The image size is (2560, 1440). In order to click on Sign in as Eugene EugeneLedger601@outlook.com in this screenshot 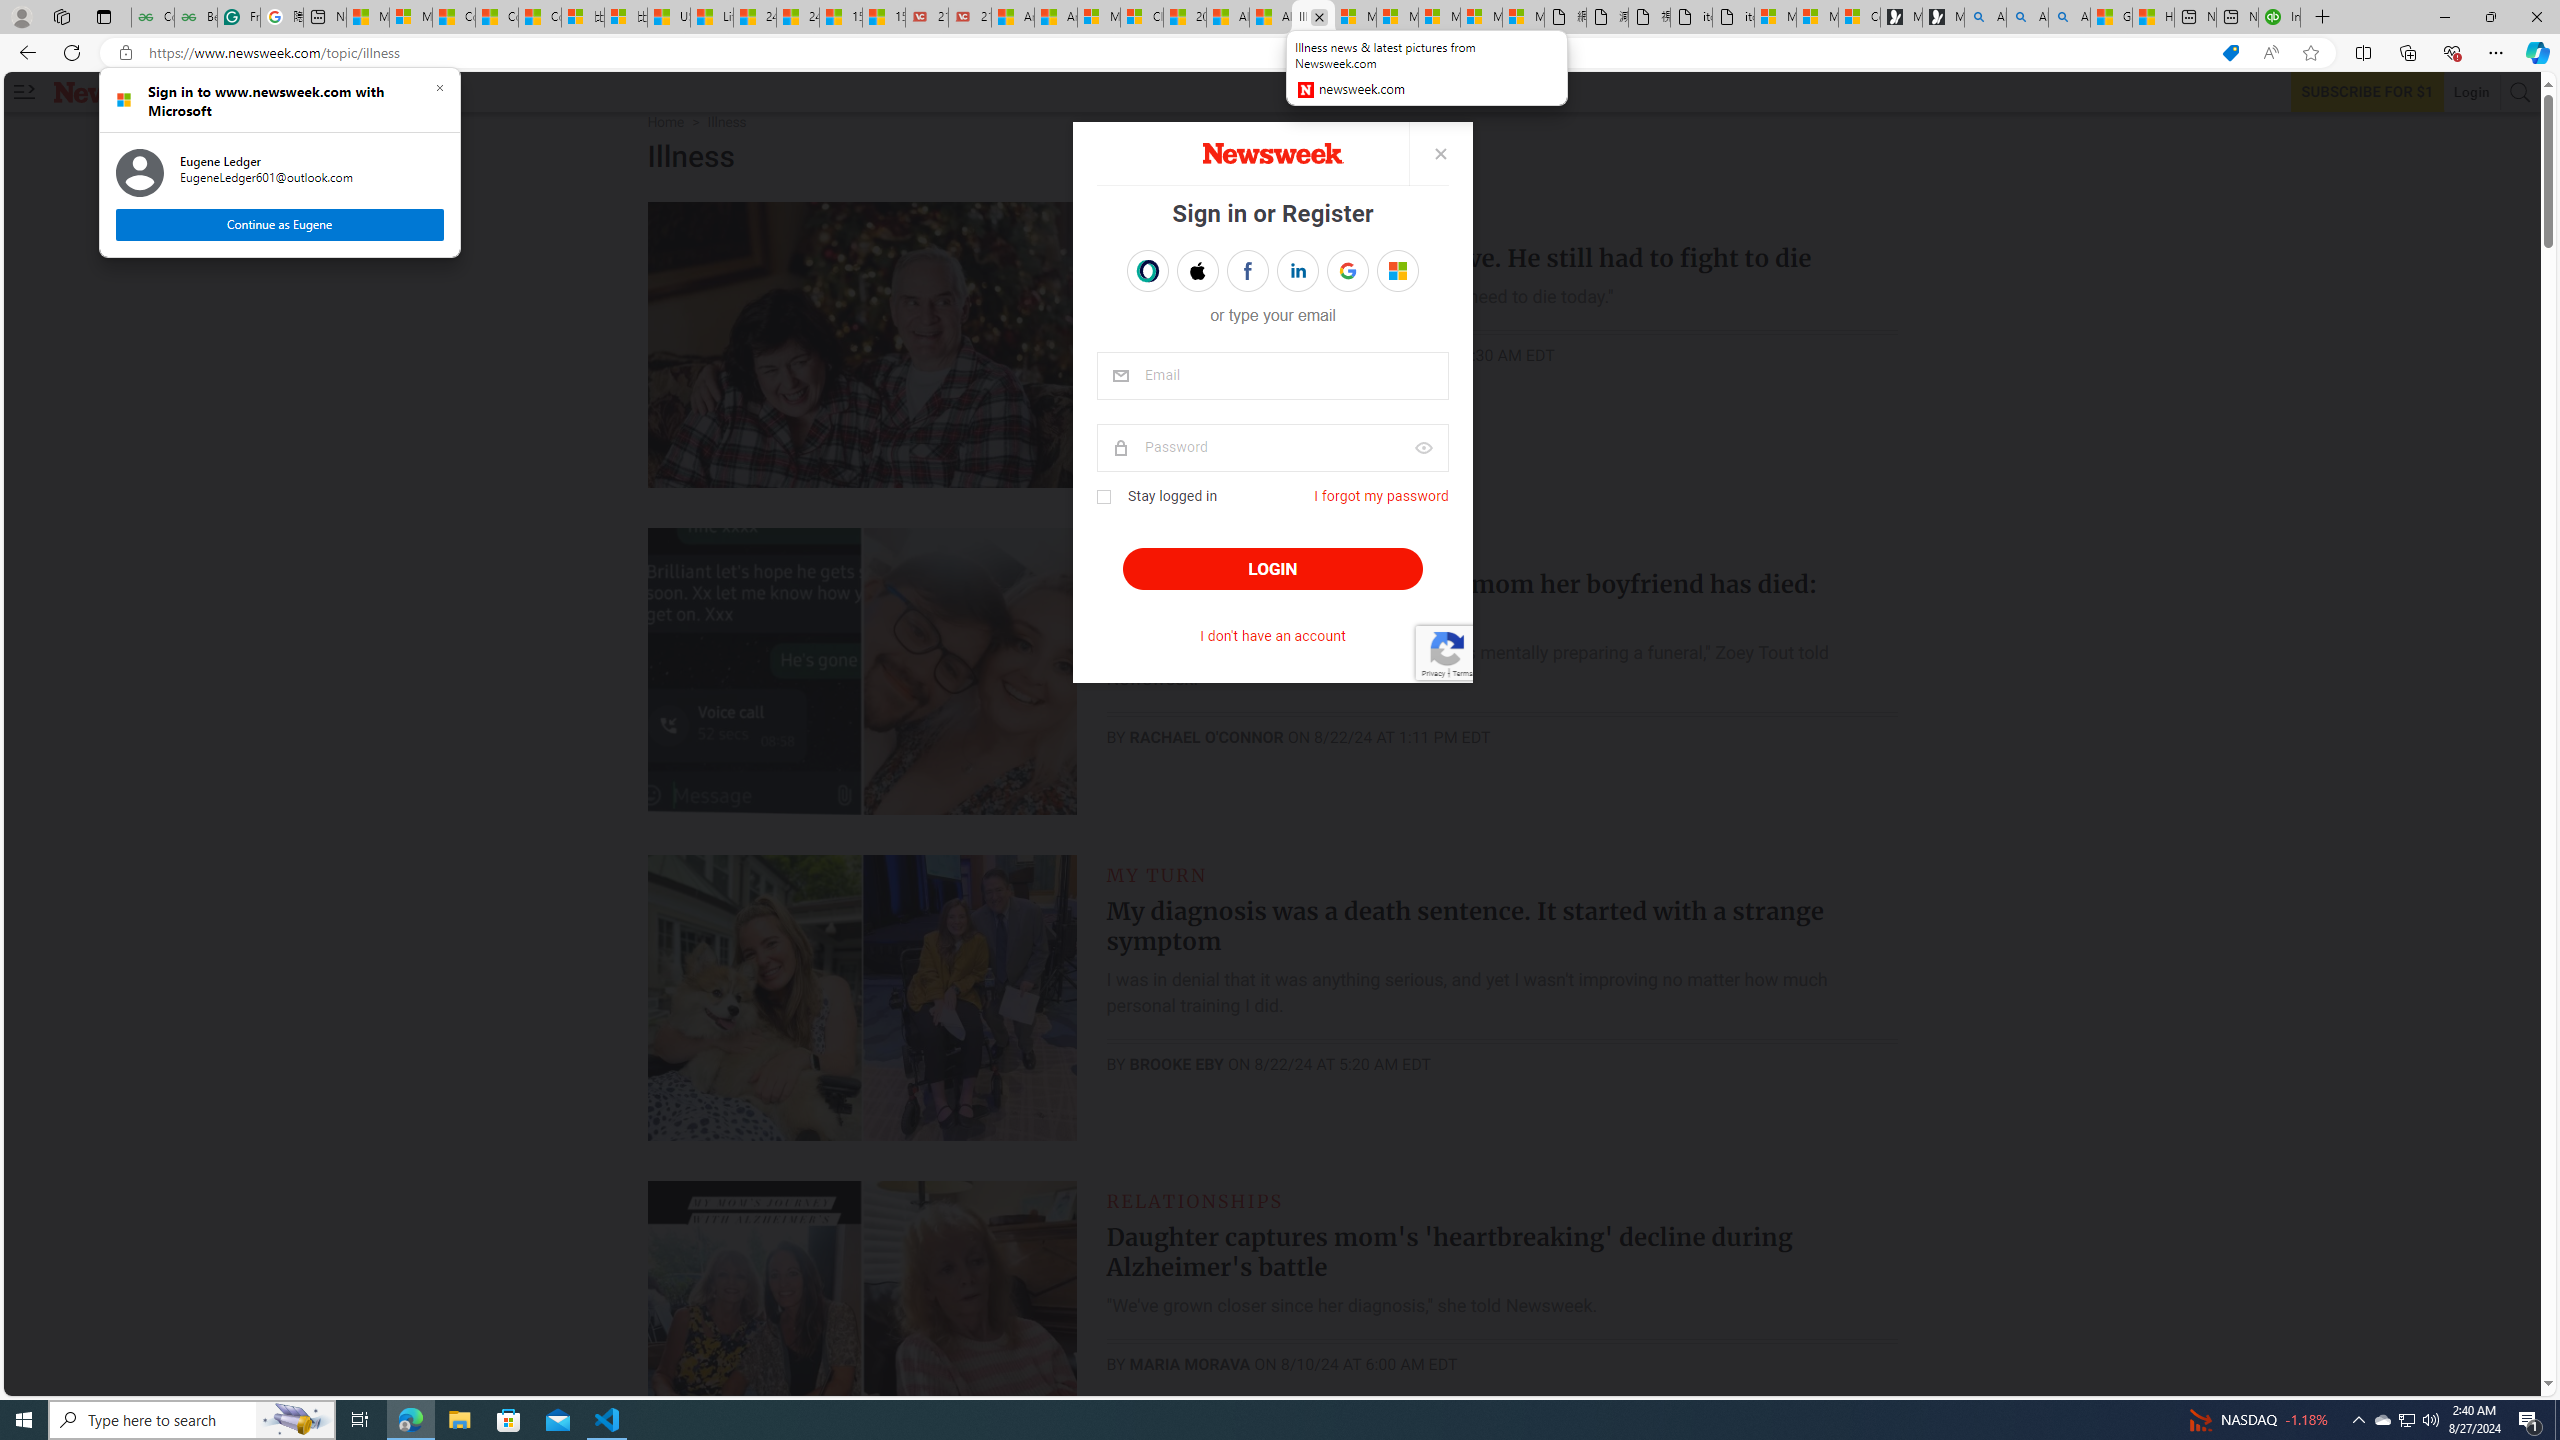, I will do `click(1398, 271)`.